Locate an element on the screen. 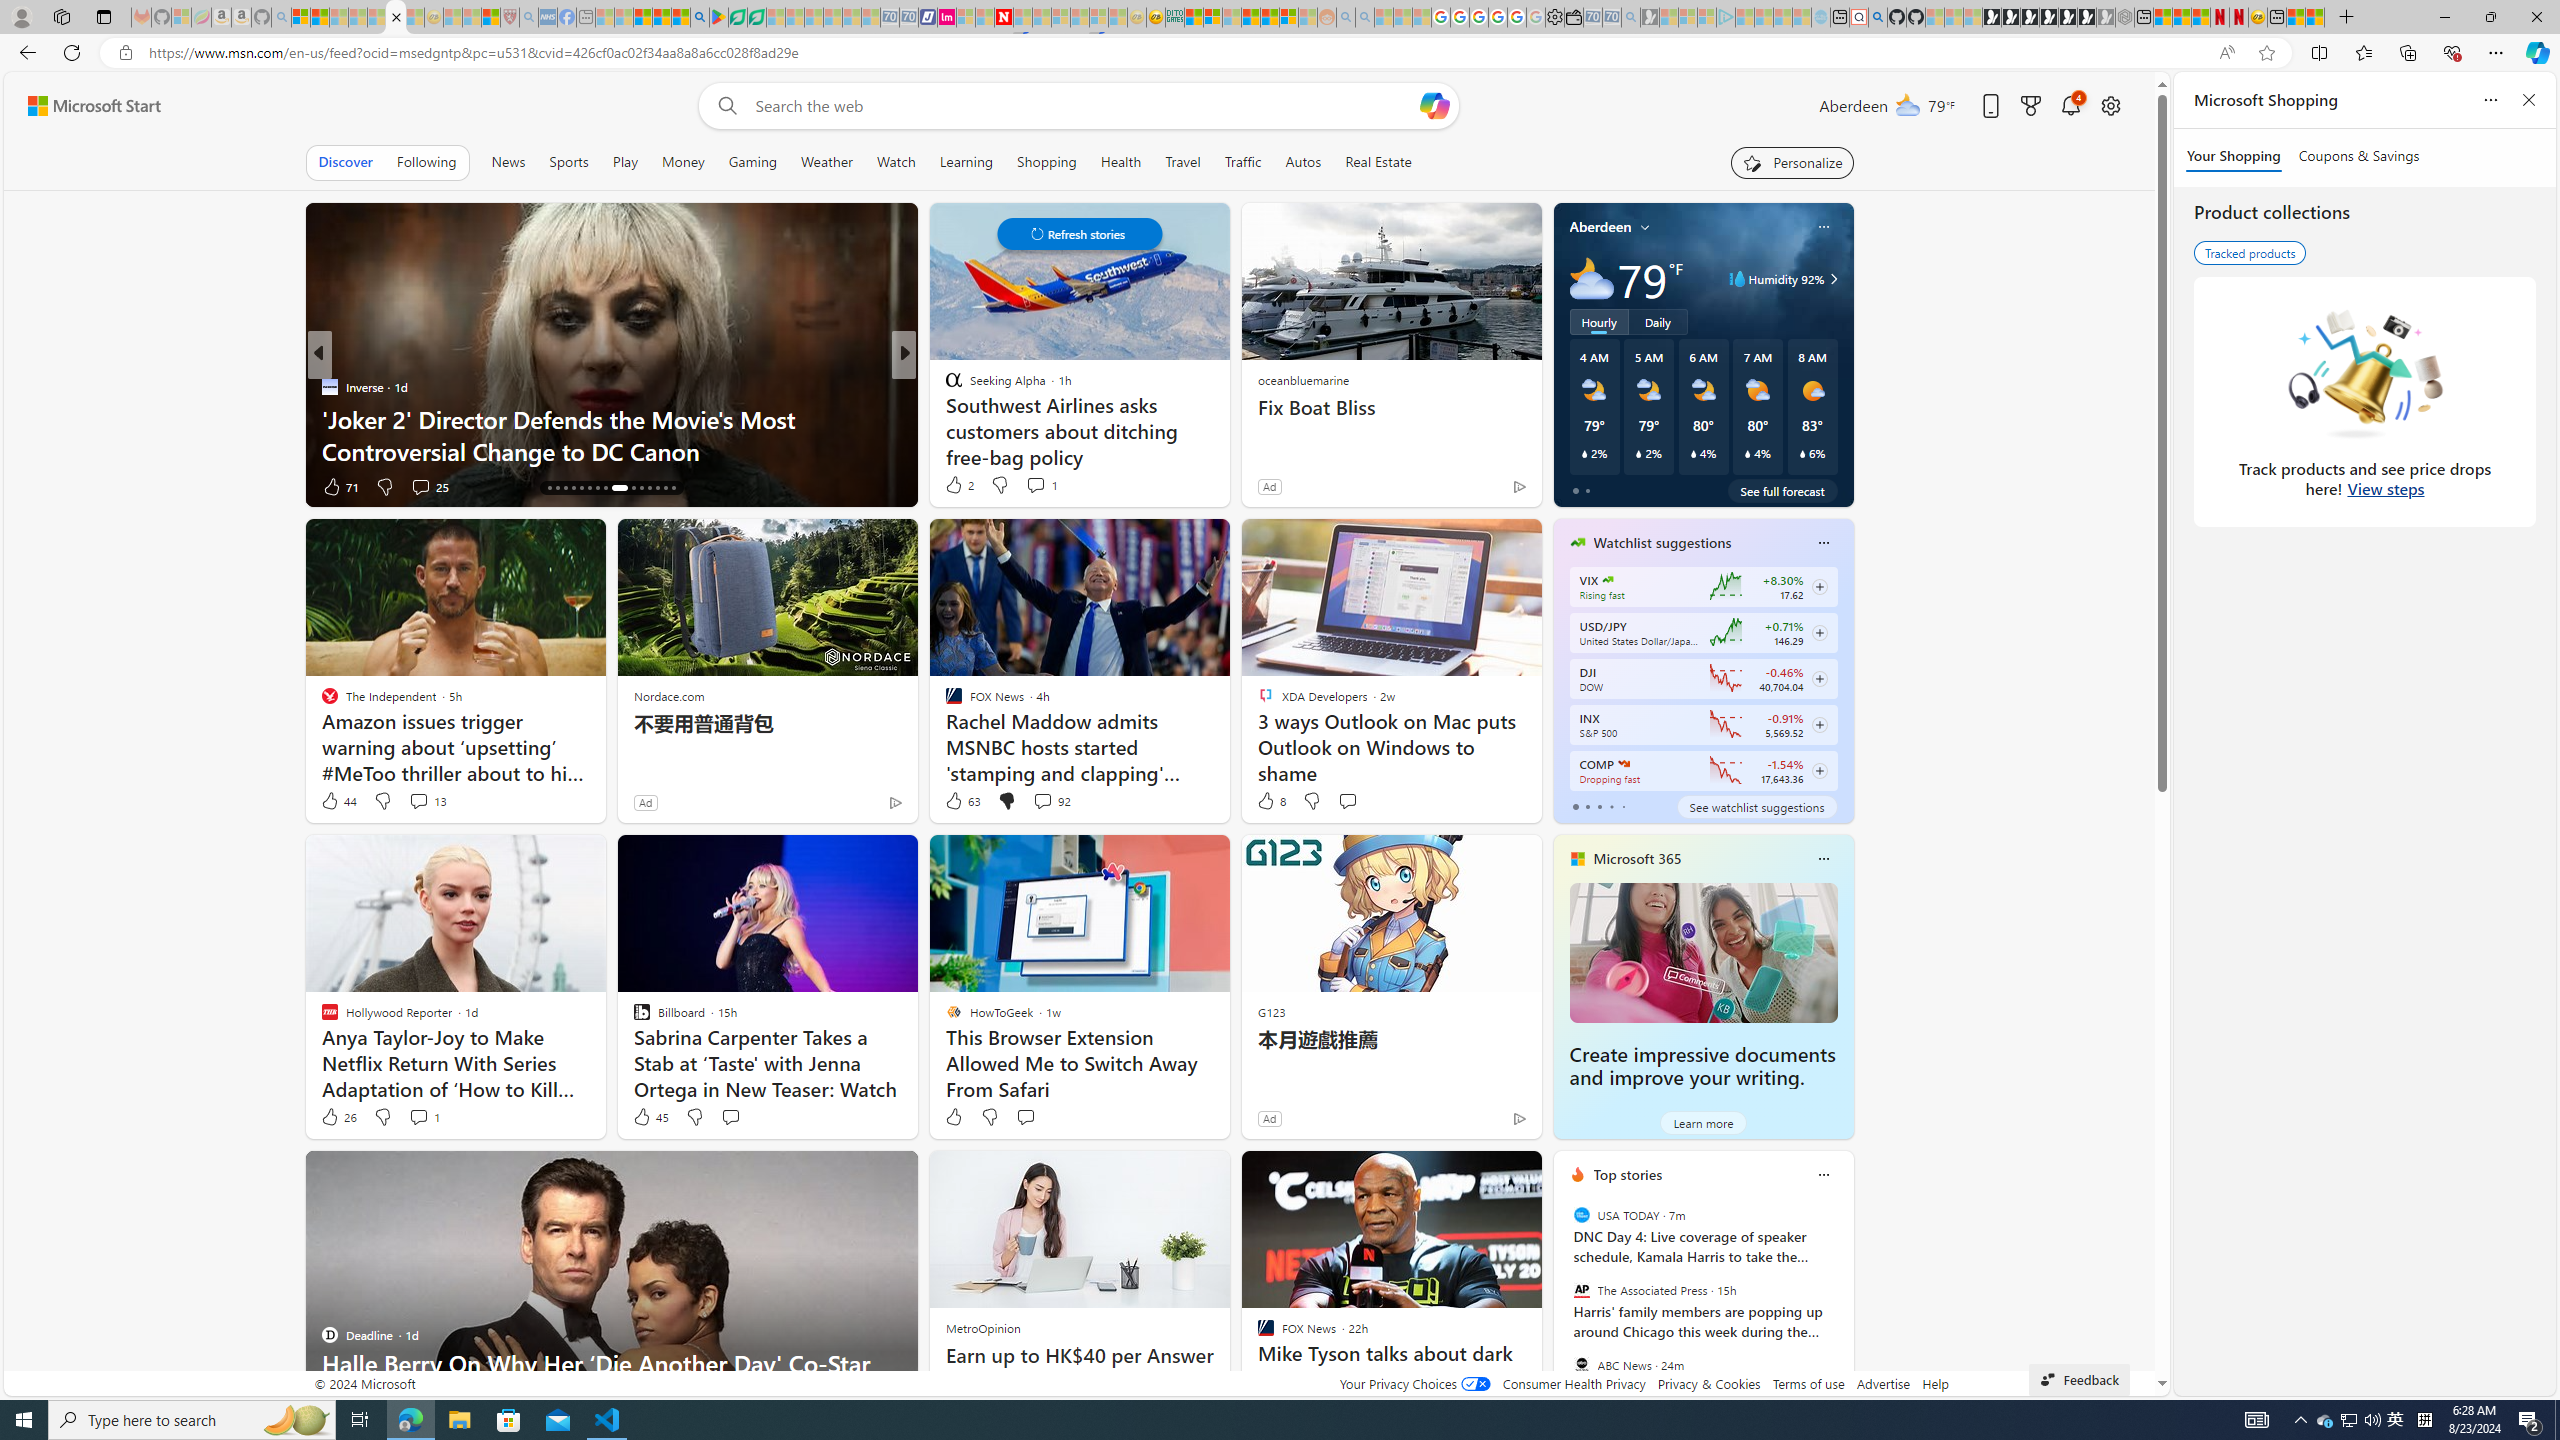  ABC News is located at coordinates (1580, 1364).